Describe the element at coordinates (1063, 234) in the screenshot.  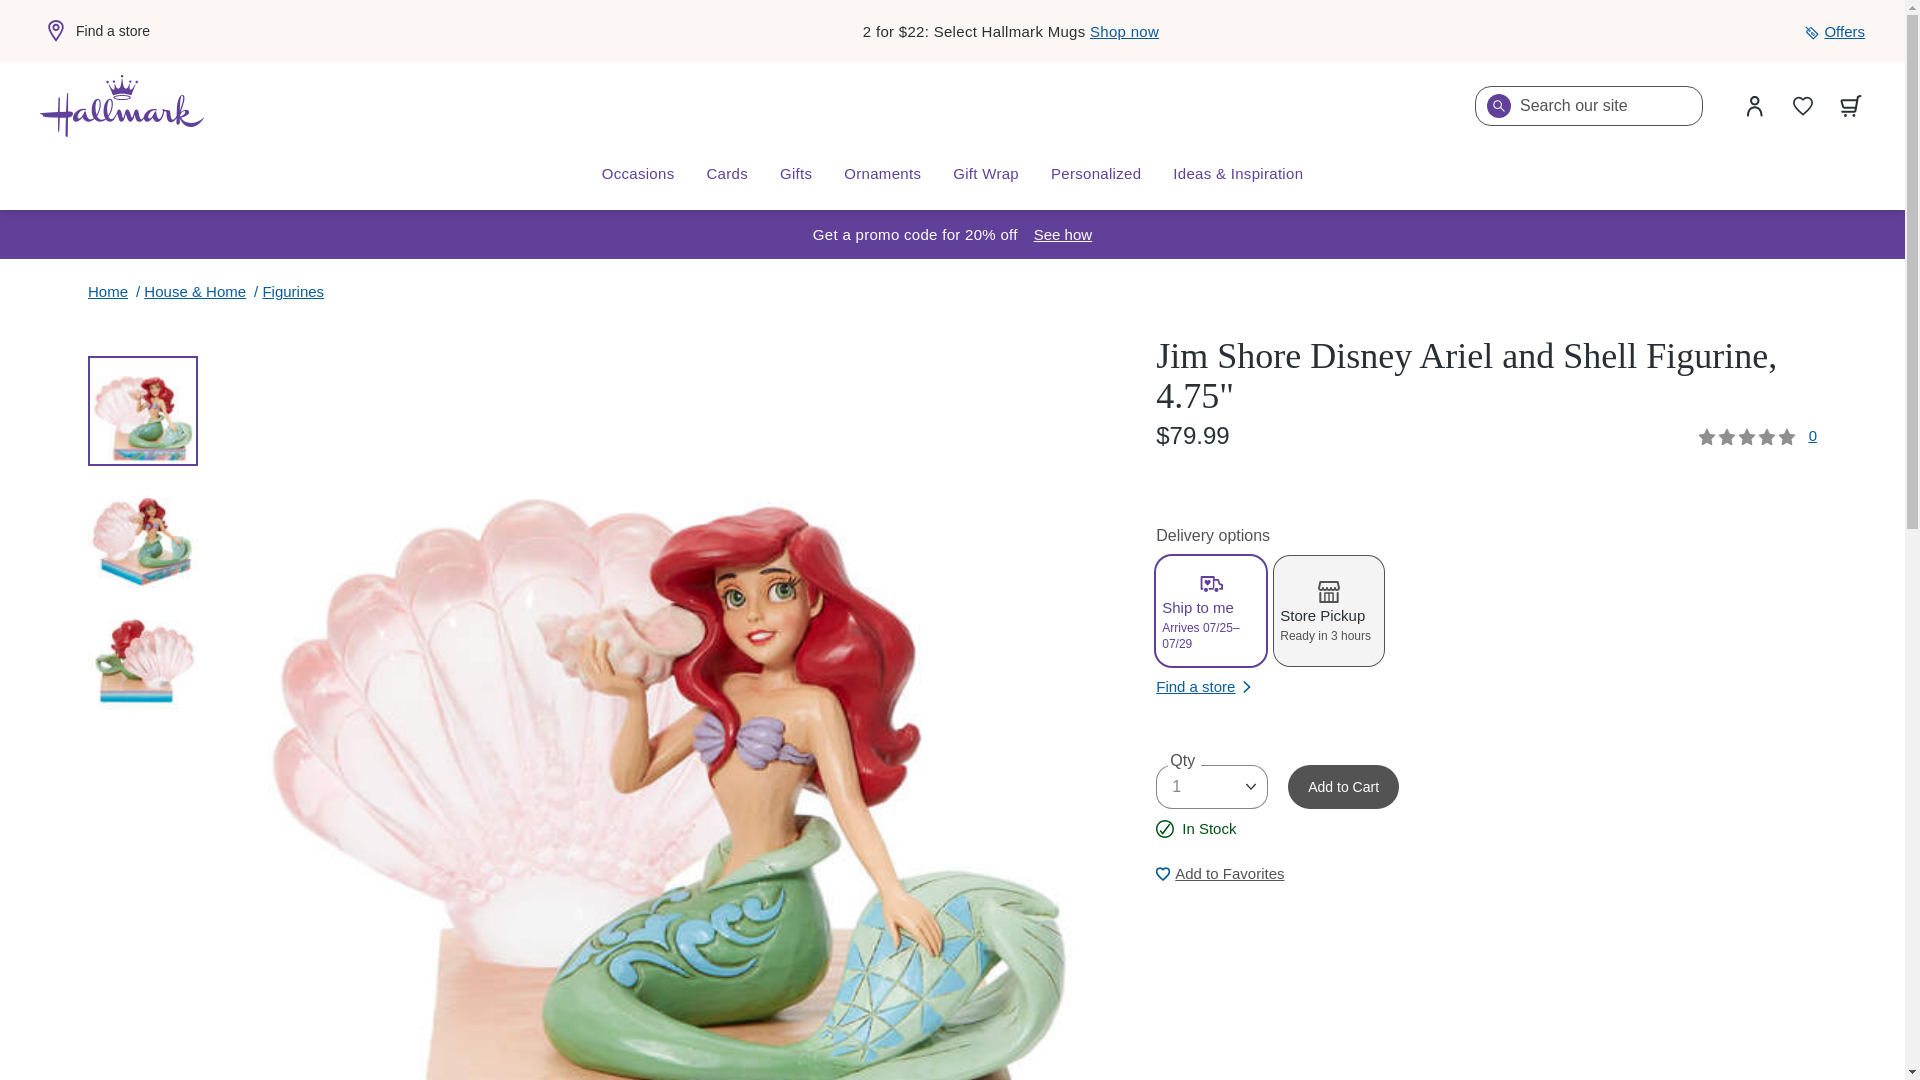
I see `Open shipping dates modal` at that location.